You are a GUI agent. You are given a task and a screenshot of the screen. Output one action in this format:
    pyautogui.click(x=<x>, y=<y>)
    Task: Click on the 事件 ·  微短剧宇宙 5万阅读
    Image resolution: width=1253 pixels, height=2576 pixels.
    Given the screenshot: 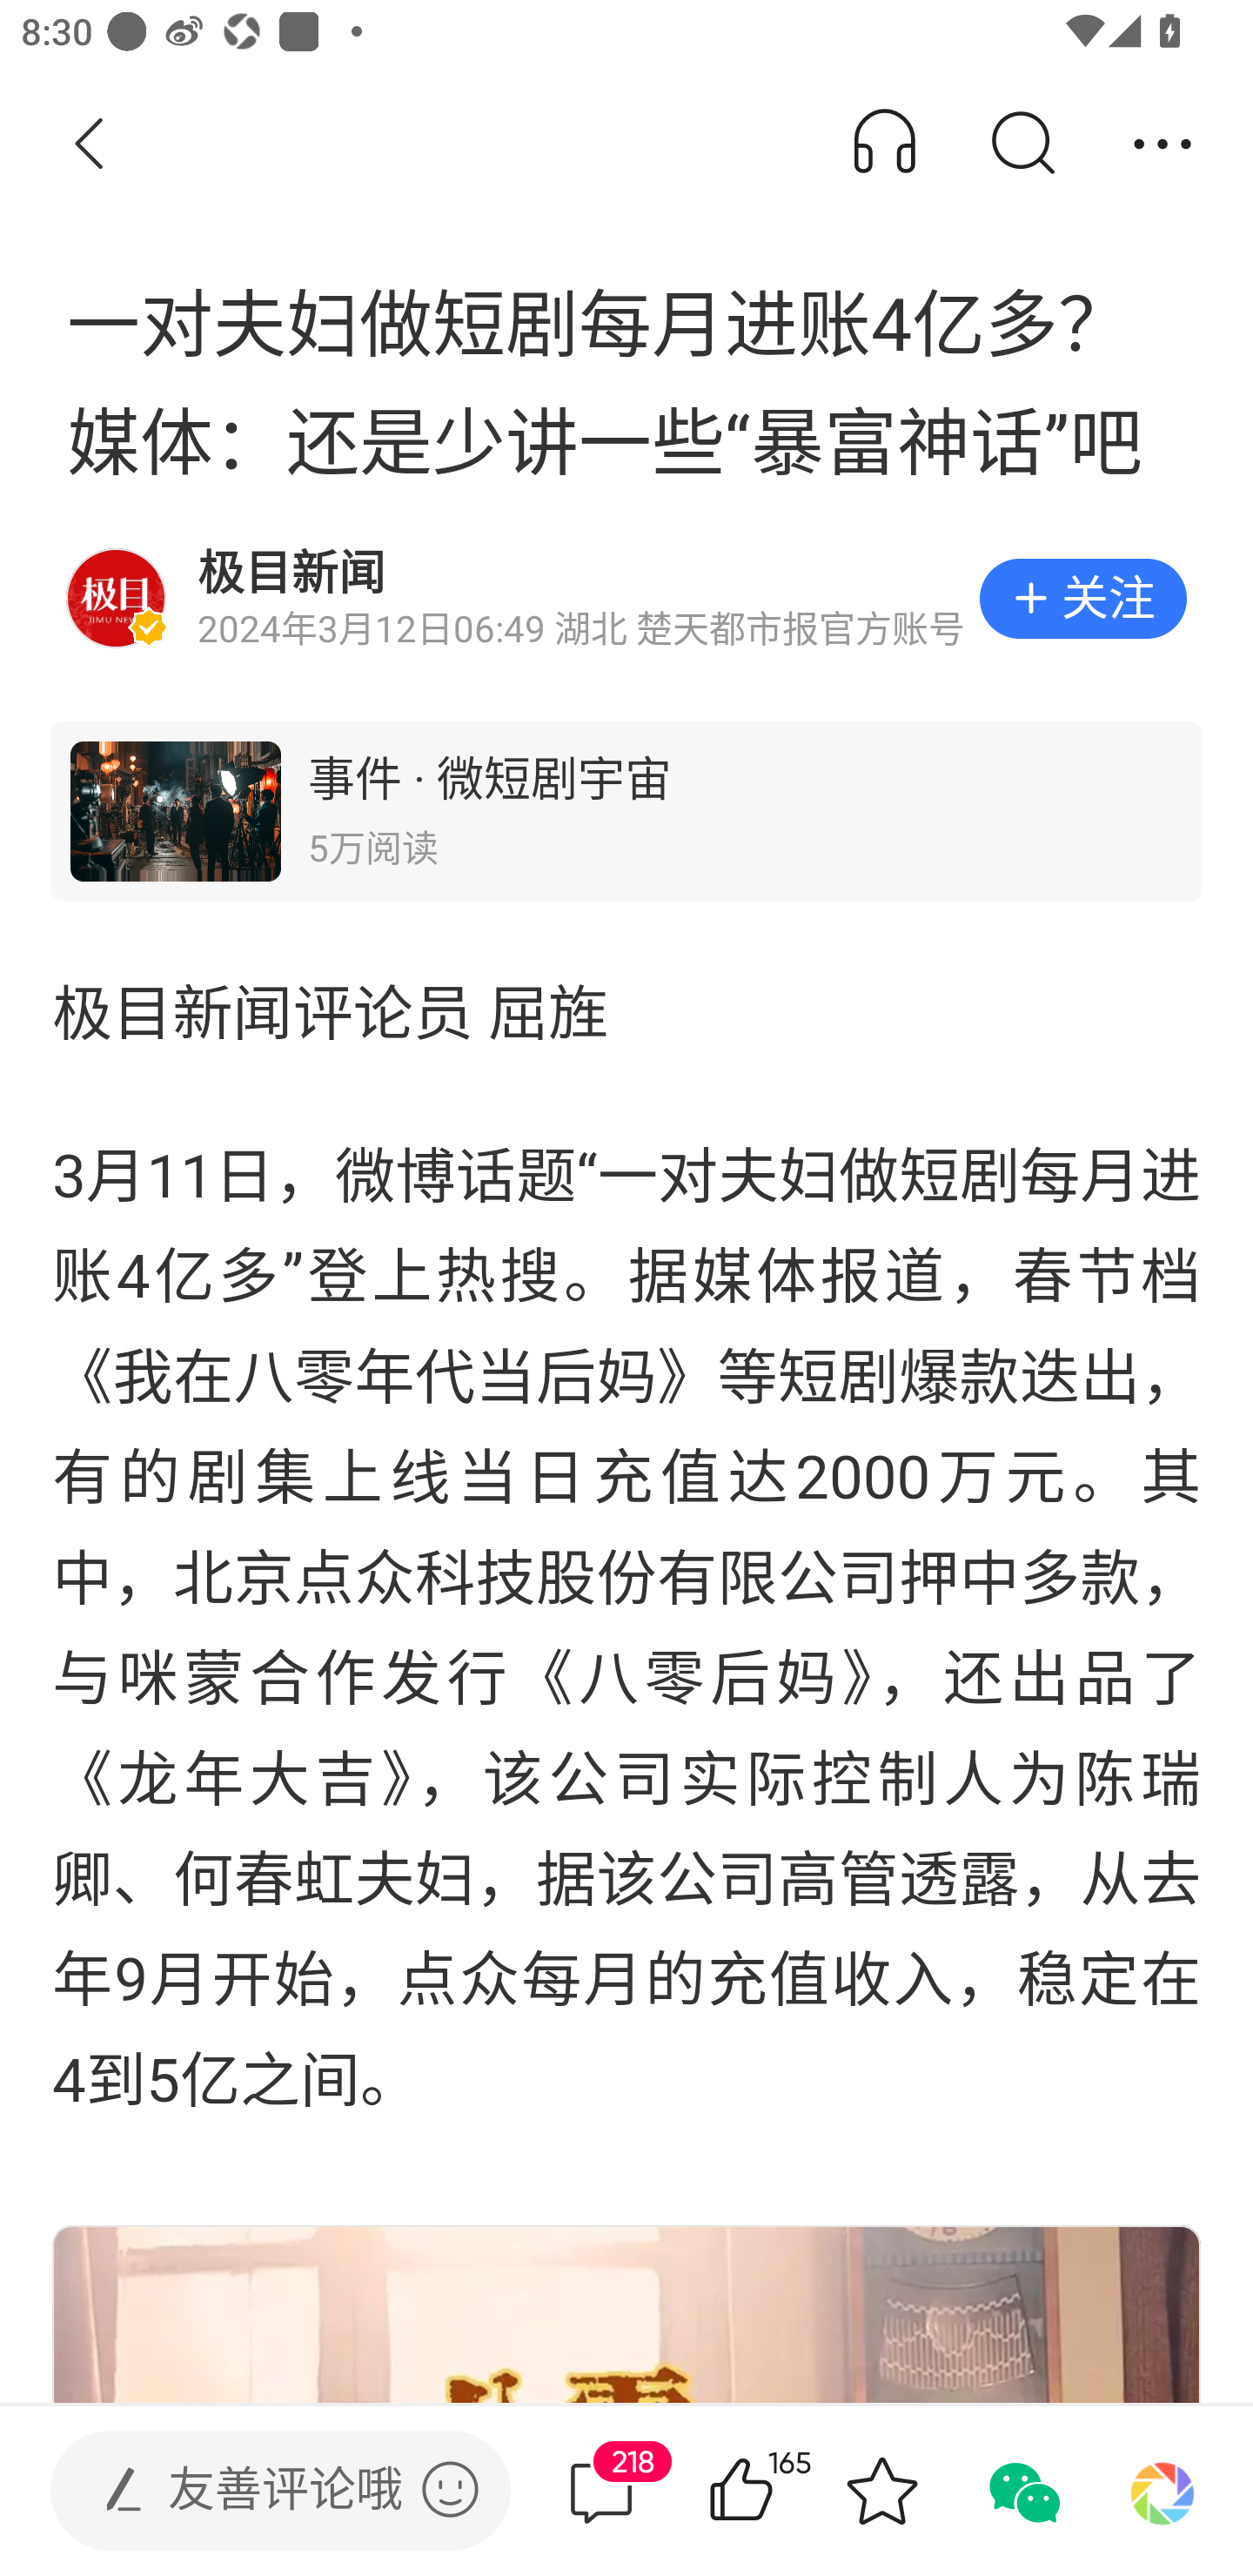 What is the action you would take?
    pyautogui.click(x=626, y=811)
    